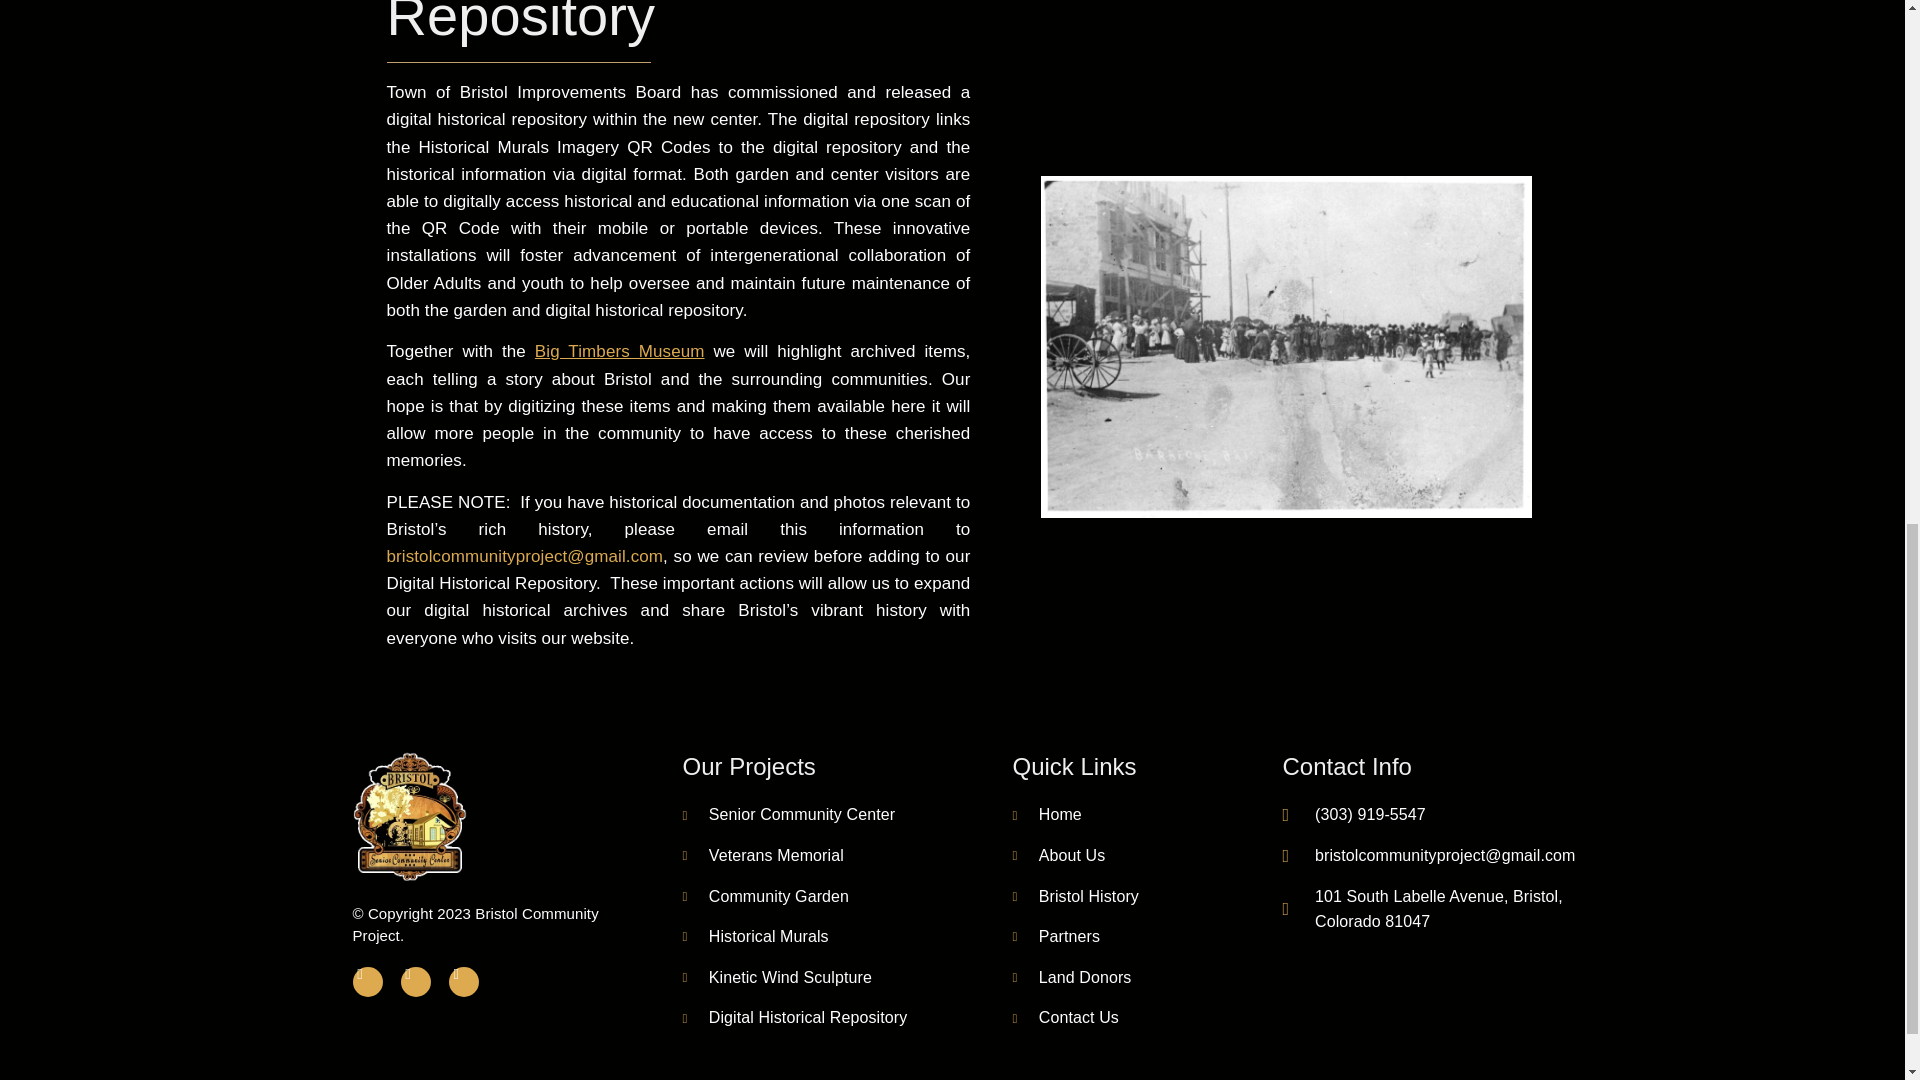 This screenshot has width=1920, height=1080. I want to click on Bristol History, so click(1074, 897).